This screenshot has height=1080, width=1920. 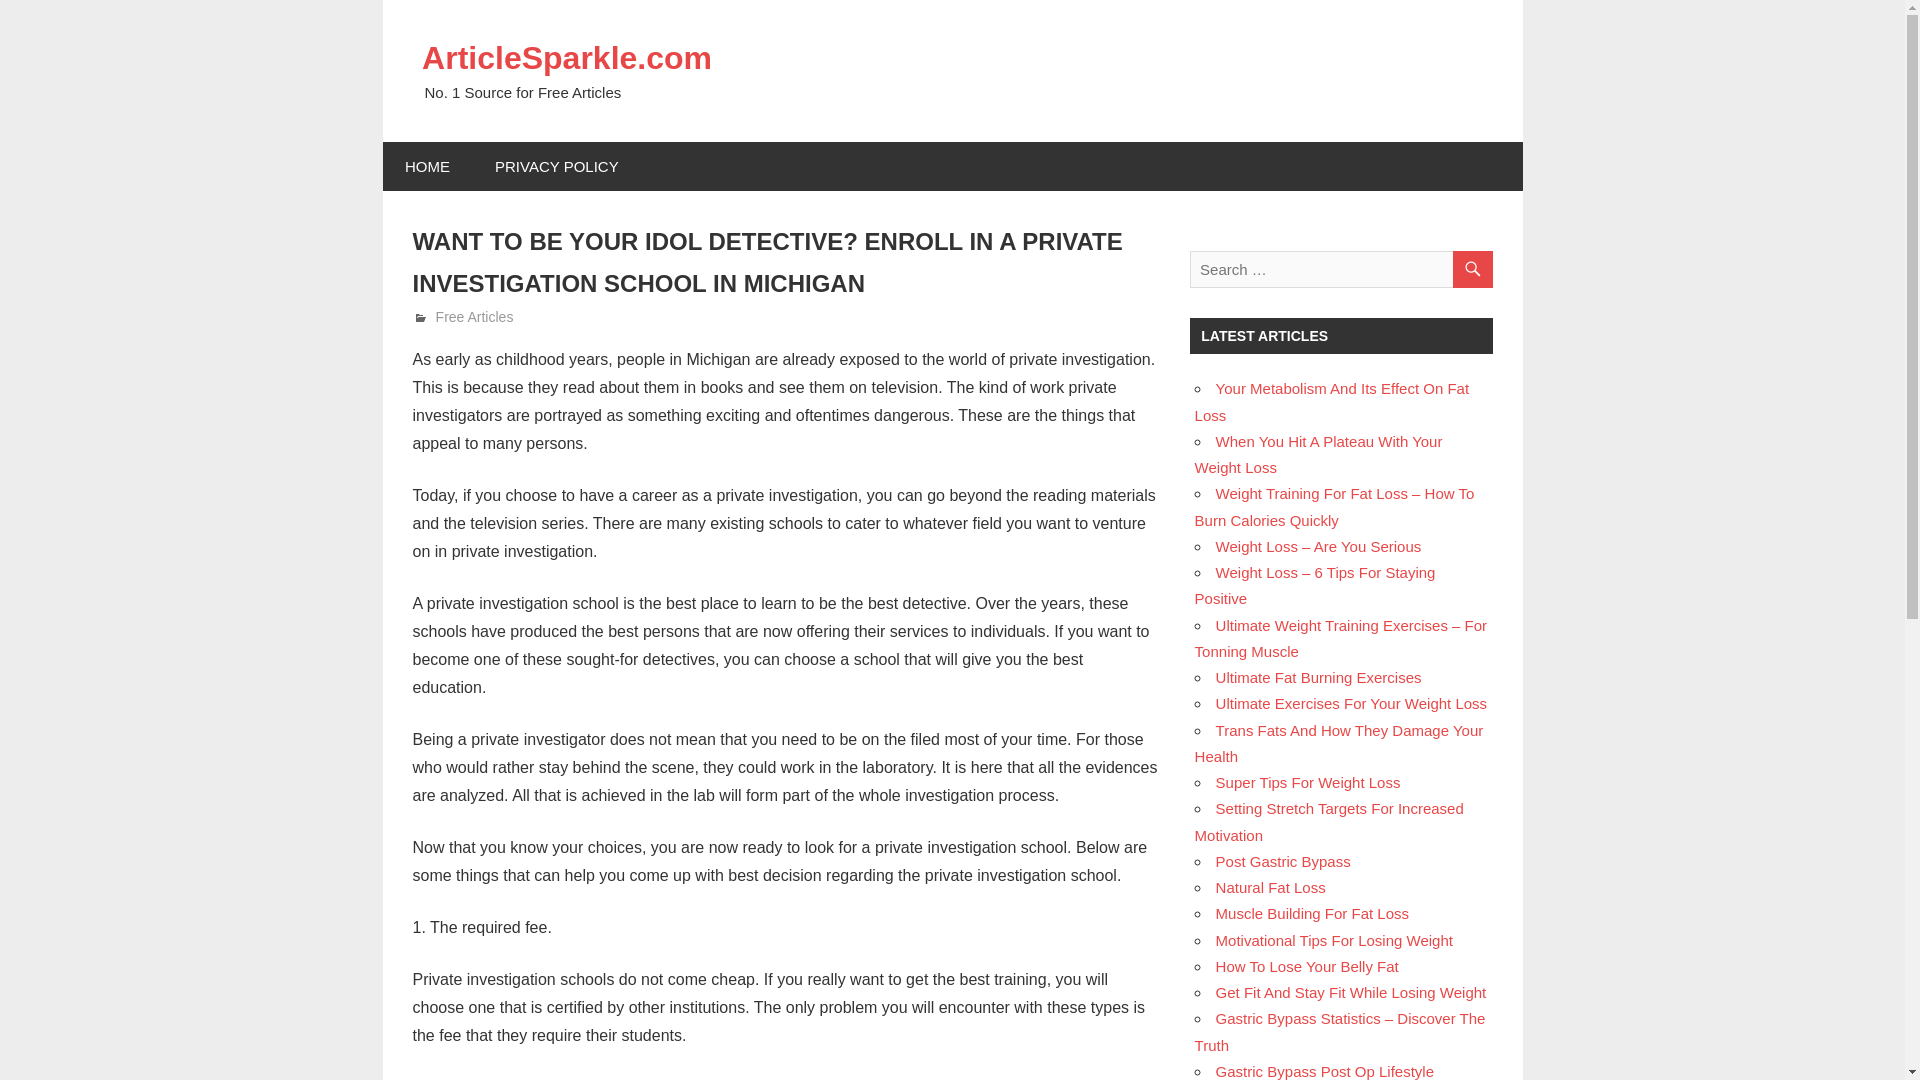 What do you see at coordinates (1270, 888) in the screenshot?
I see `Natural Fat Loss` at bounding box center [1270, 888].